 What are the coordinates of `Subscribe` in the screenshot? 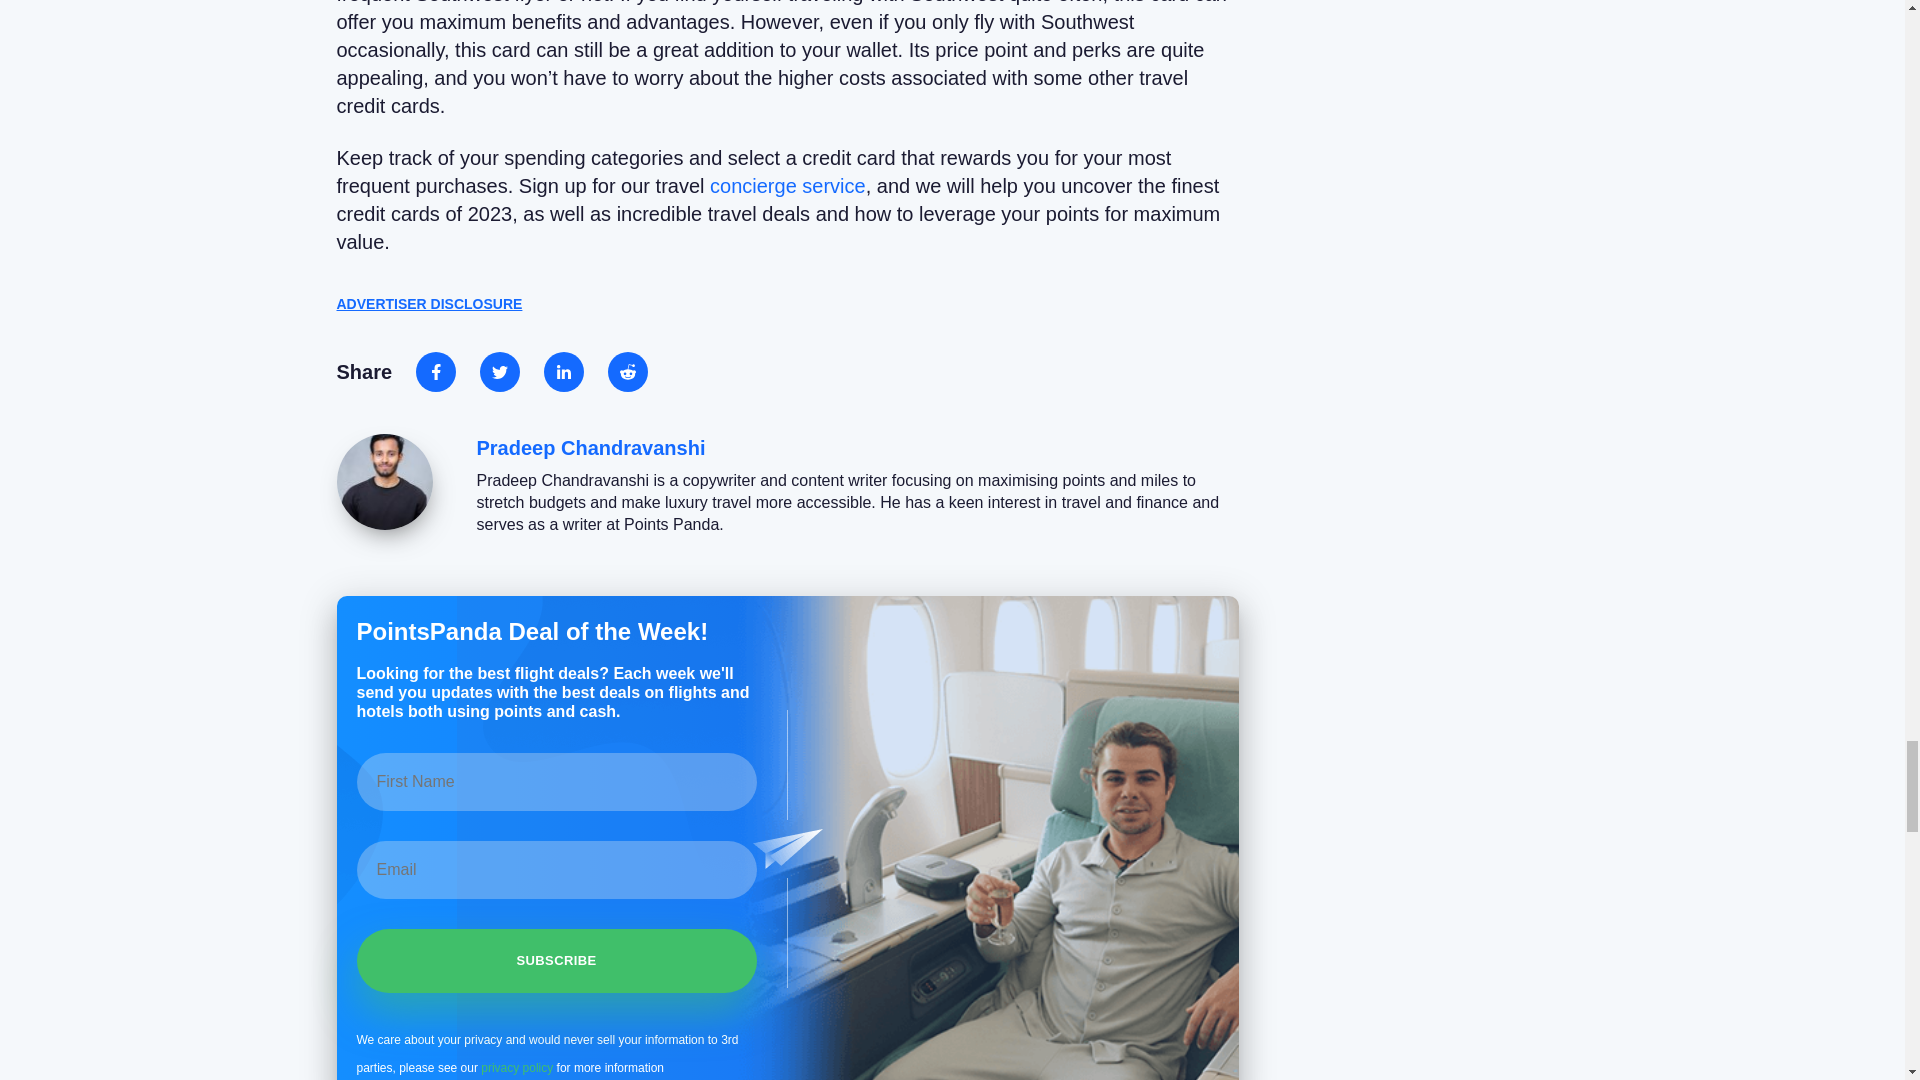 It's located at (556, 960).